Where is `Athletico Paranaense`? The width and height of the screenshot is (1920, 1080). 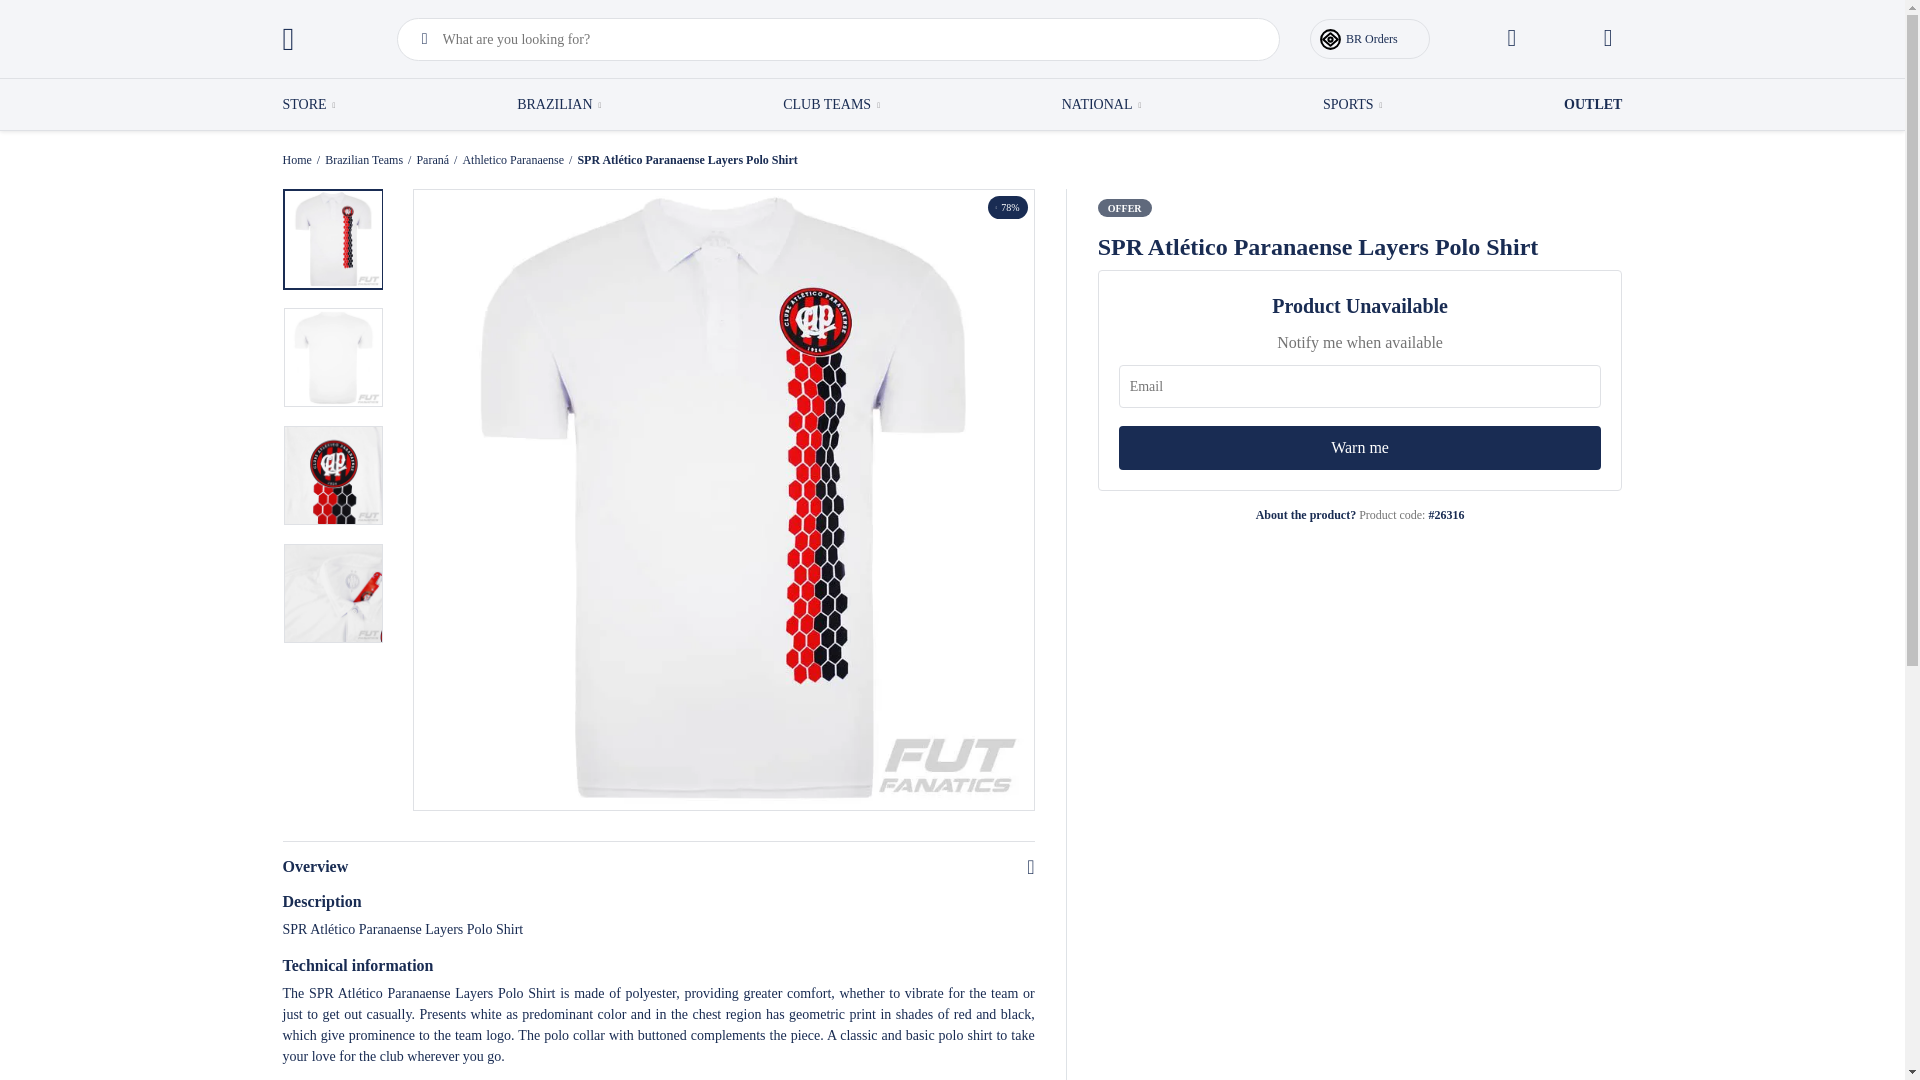 Athletico Paranaense is located at coordinates (513, 160).